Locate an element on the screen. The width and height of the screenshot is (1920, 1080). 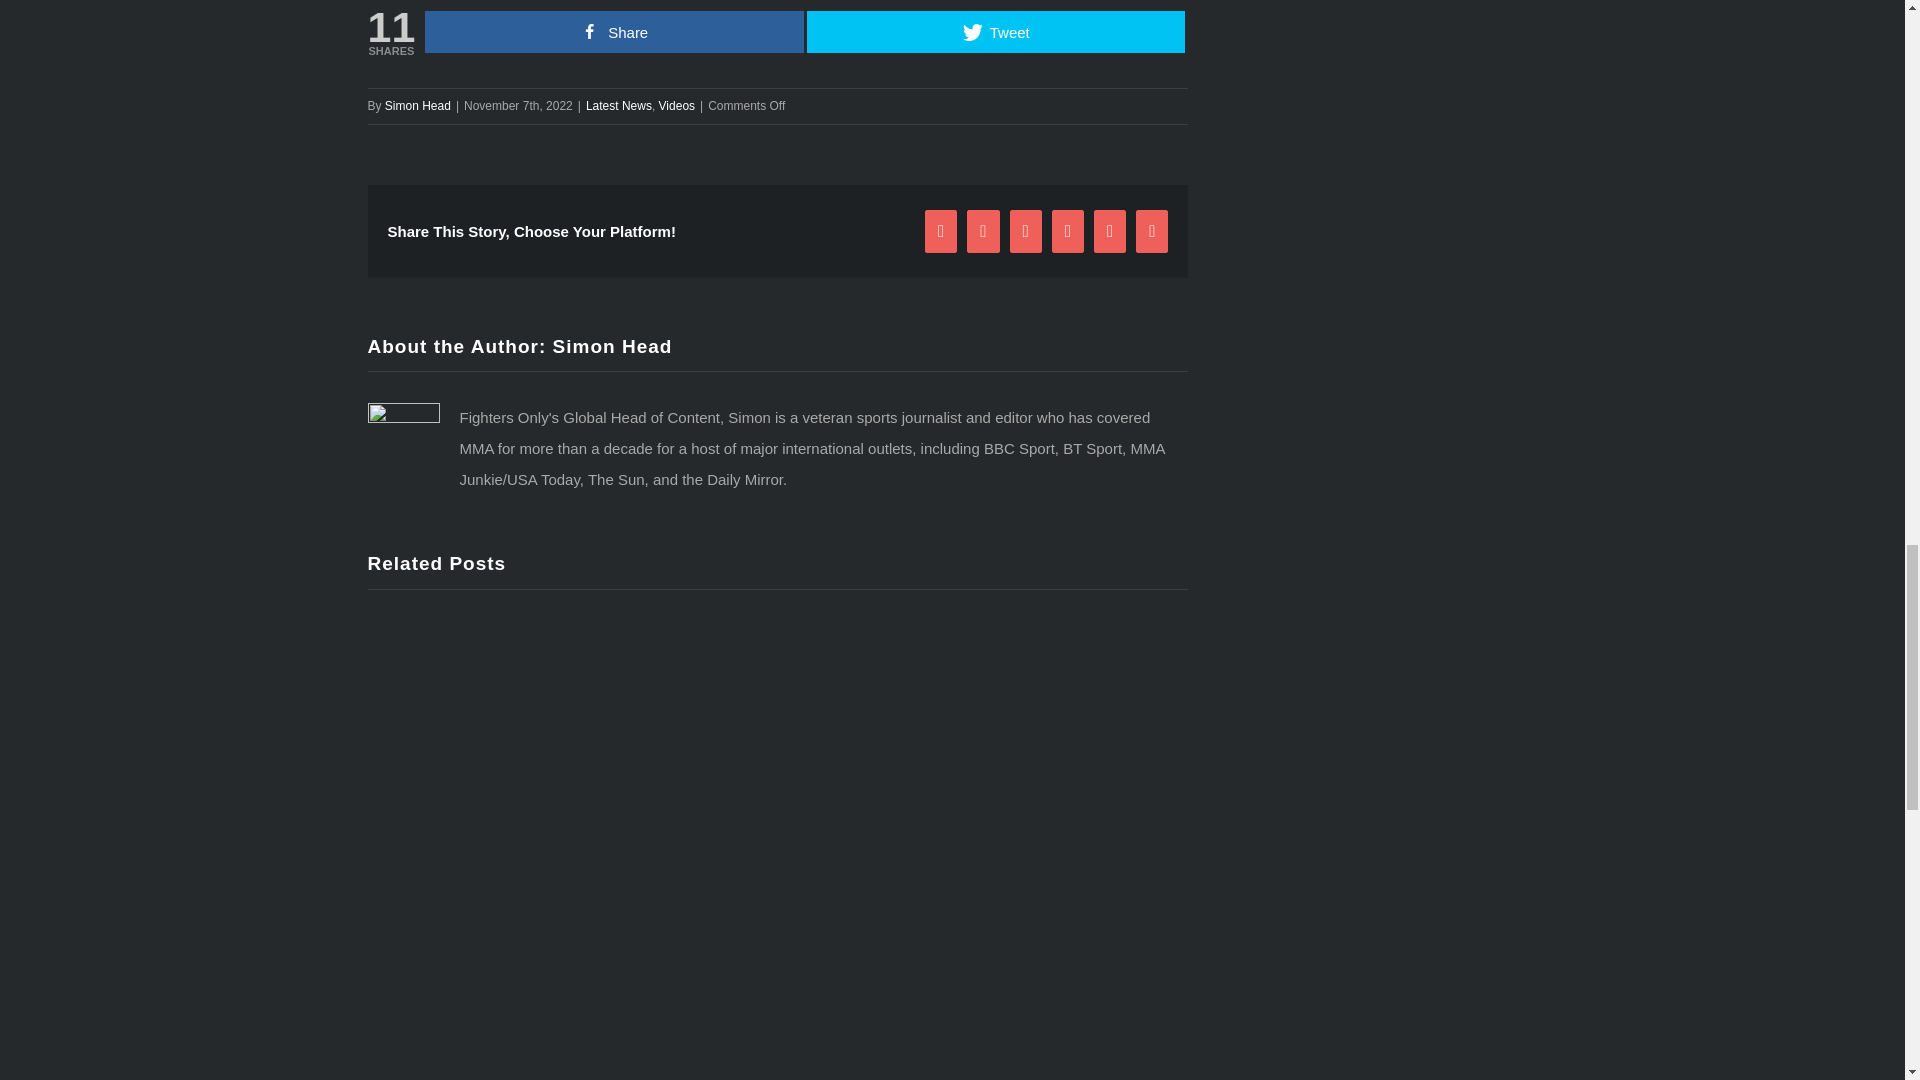
Videos is located at coordinates (676, 106).